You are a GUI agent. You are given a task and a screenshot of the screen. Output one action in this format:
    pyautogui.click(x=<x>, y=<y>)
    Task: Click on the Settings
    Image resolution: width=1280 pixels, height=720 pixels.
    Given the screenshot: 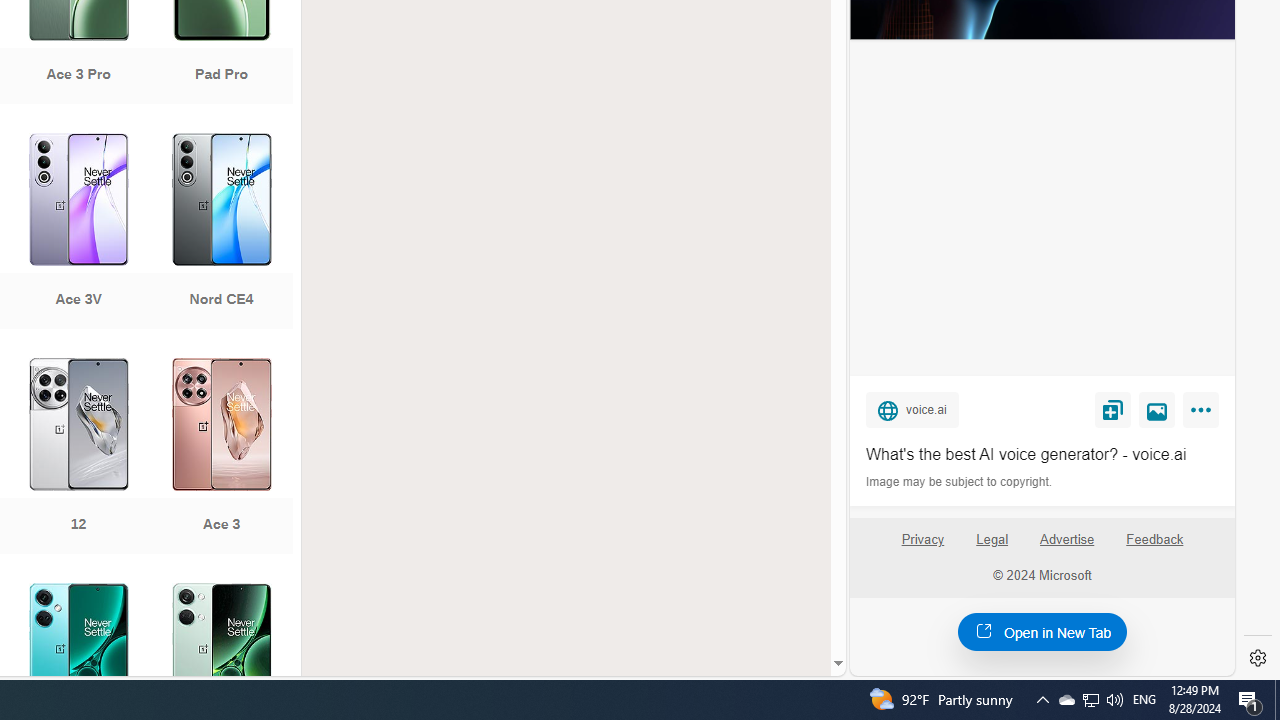 What is the action you would take?
    pyautogui.click(x=1258, y=658)
    